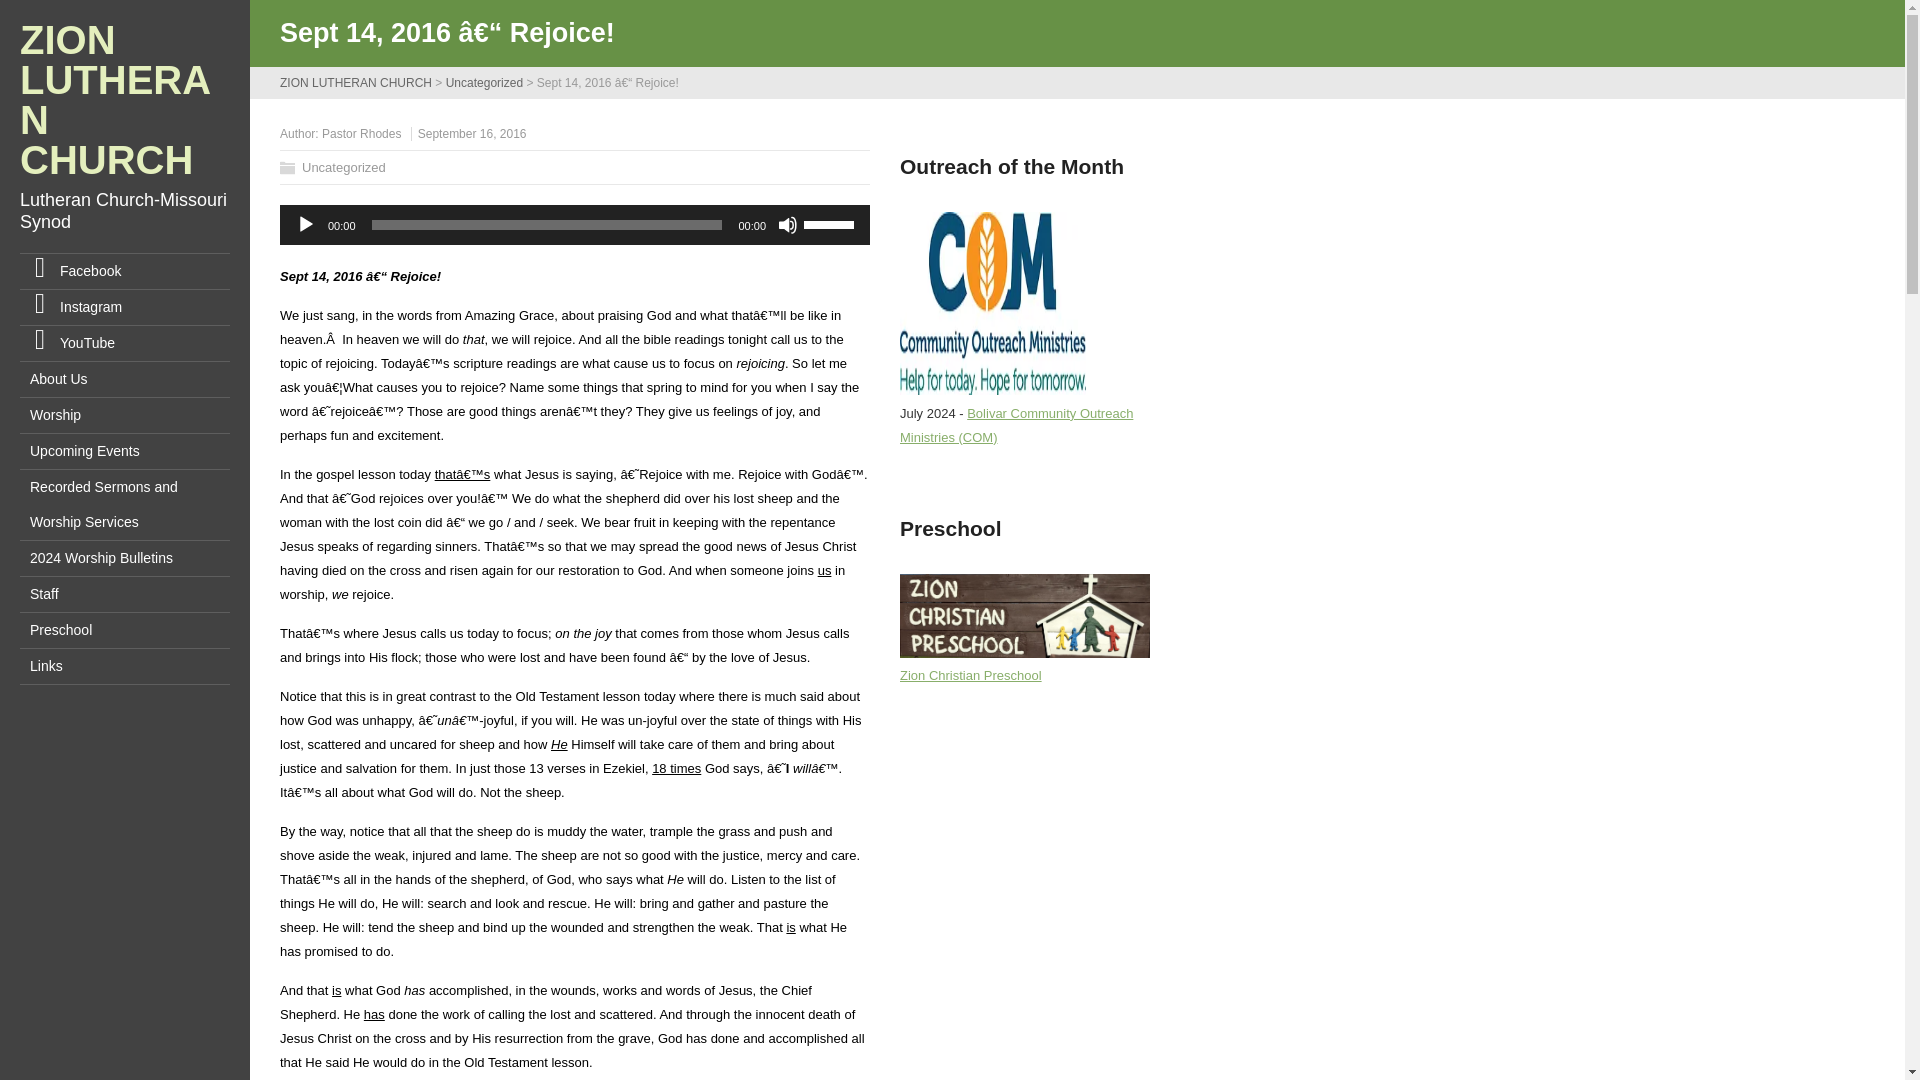  I want to click on Instagram, so click(124, 308).